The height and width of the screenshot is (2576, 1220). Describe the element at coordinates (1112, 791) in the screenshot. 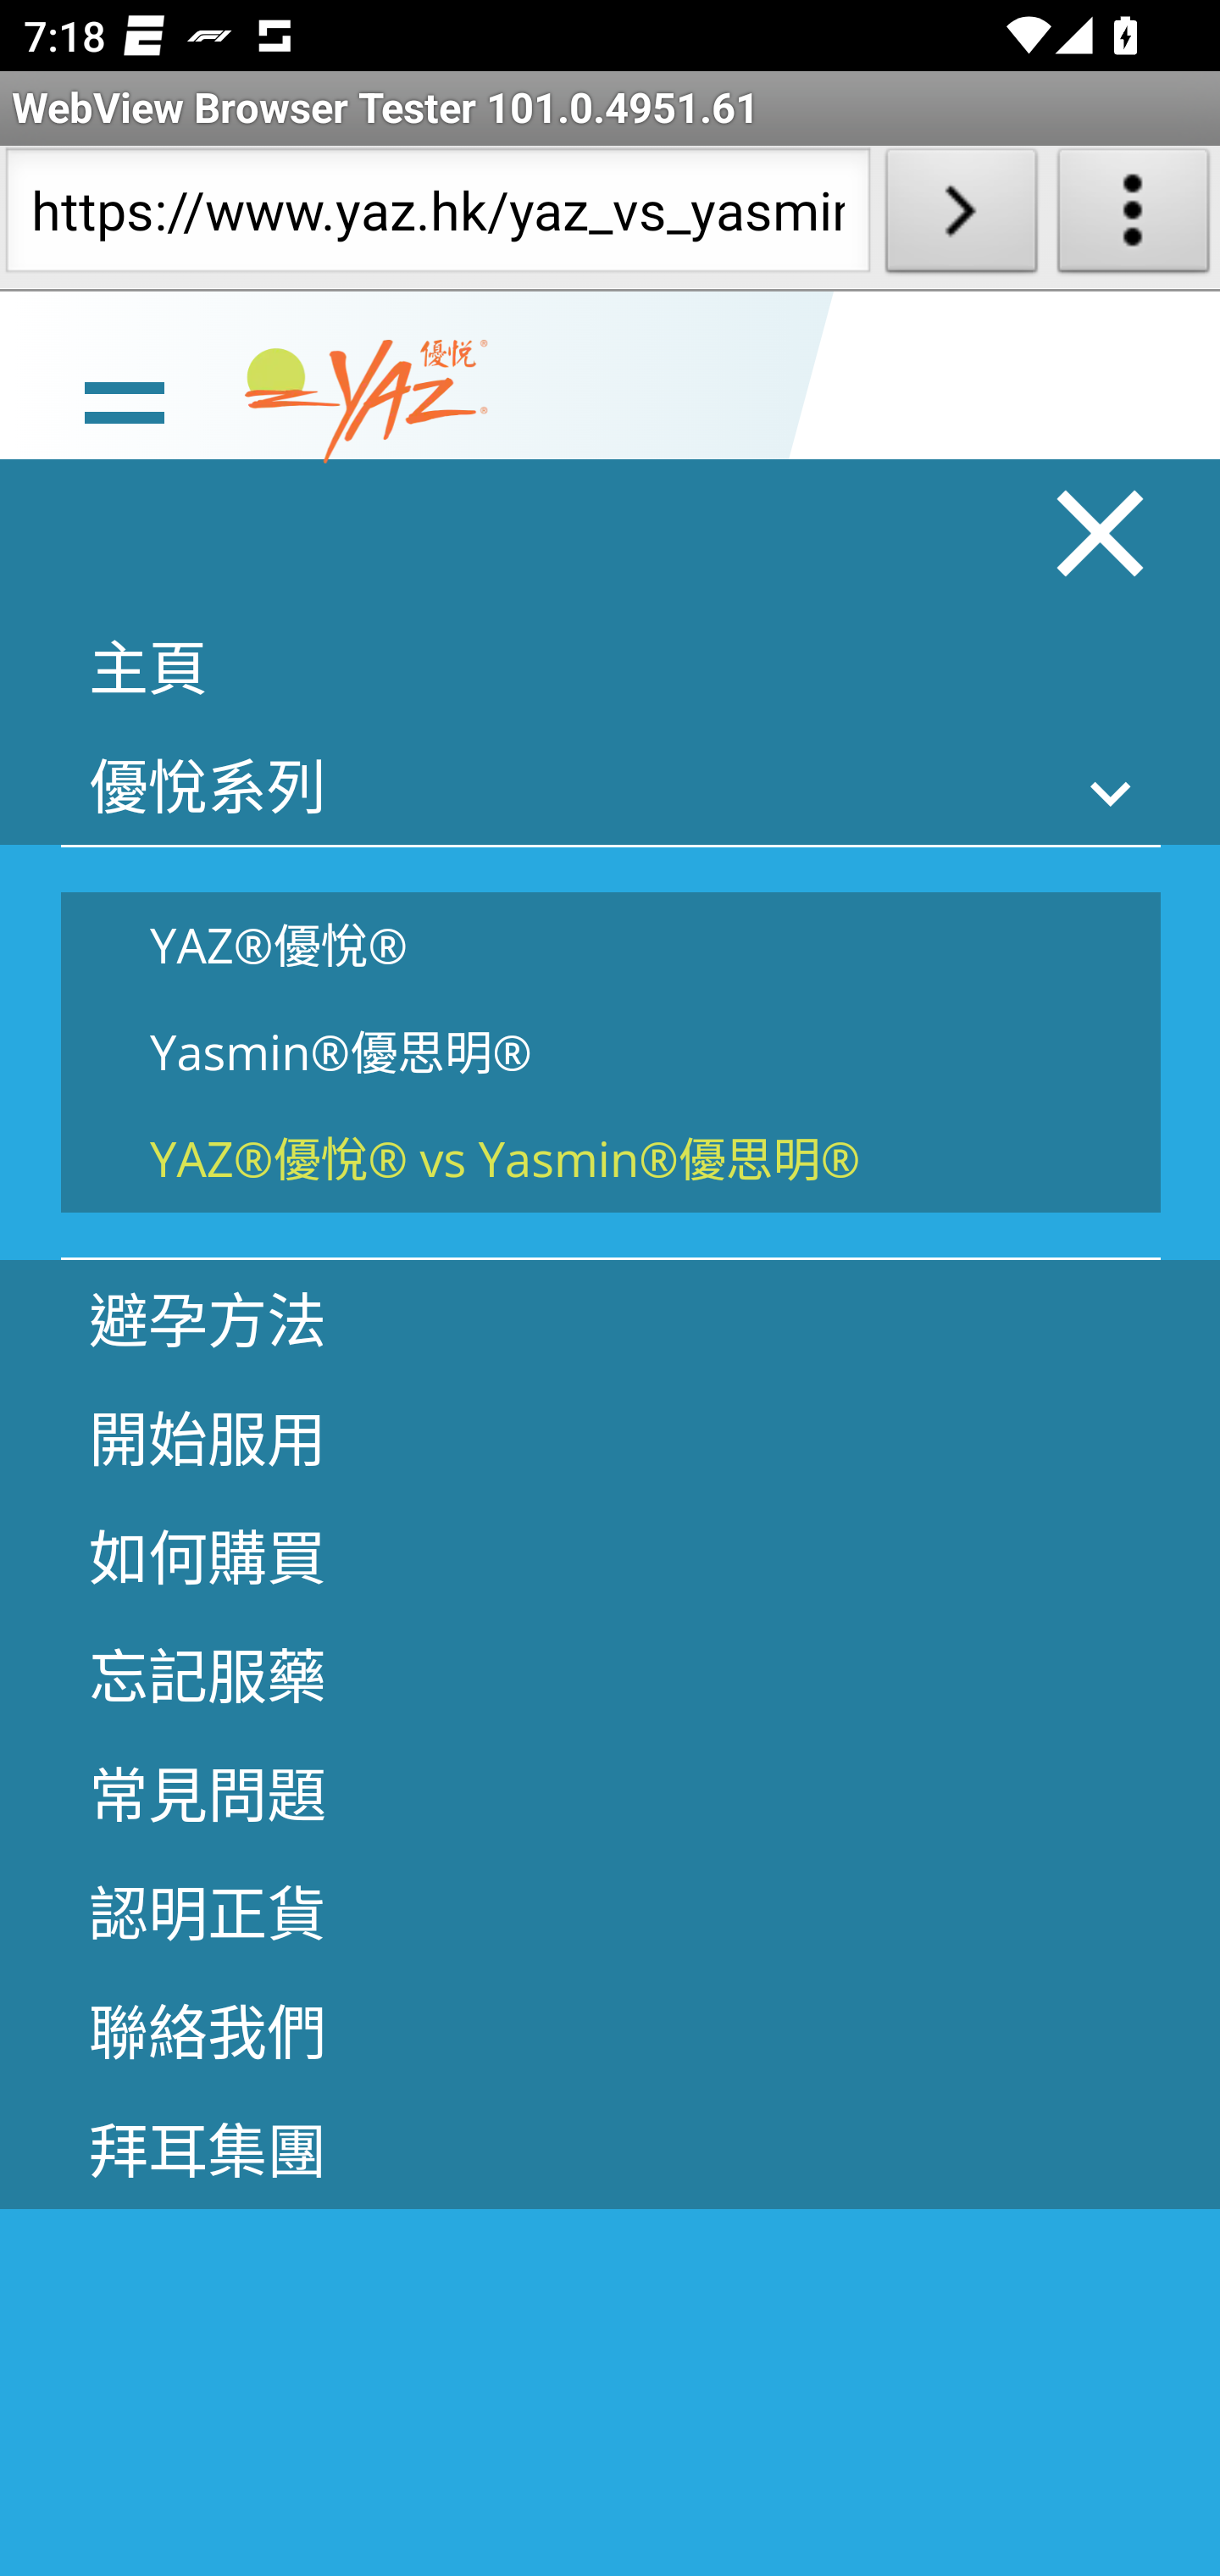

I see `Toggle sub menu` at that location.